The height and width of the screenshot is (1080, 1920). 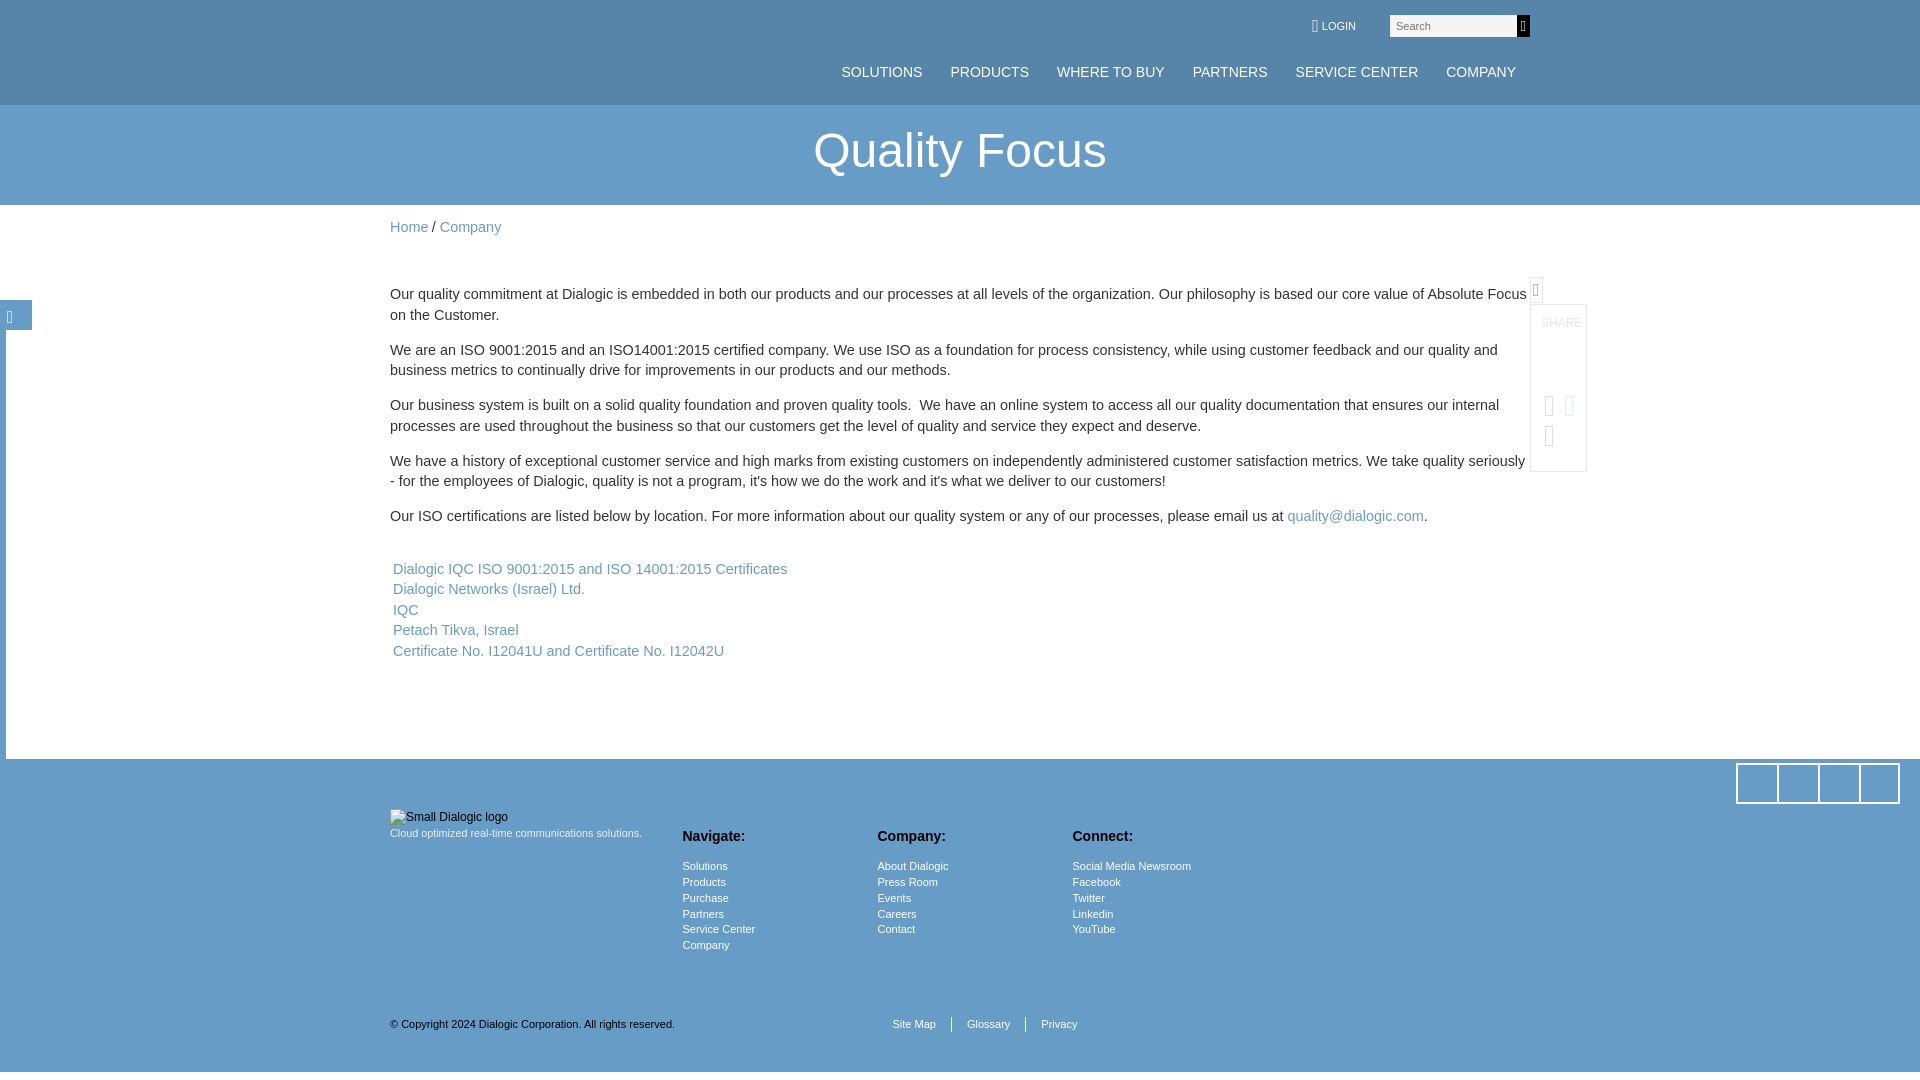 What do you see at coordinates (882, 72) in the screenshot?
I see `SOLUTIONS` at bounding box center [882, 72].